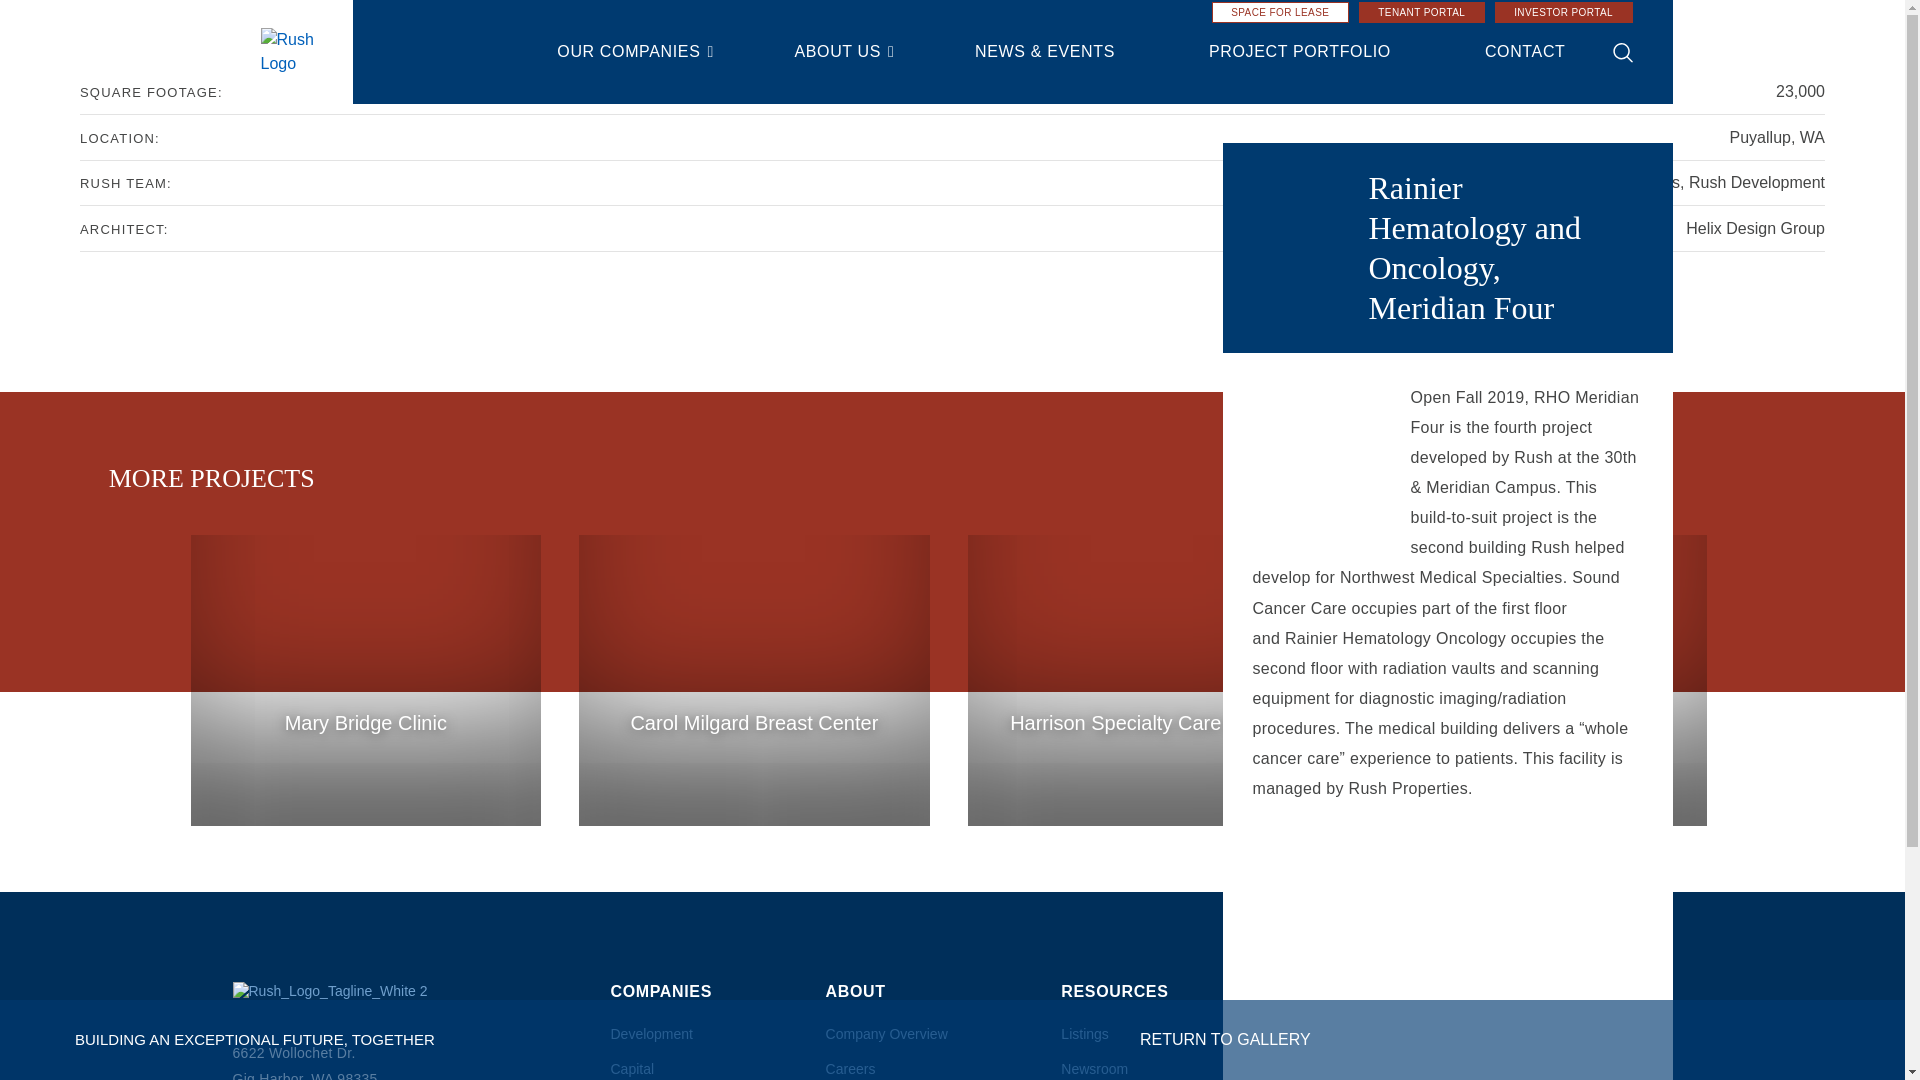 This screenshot has width=1920, height=1080. What do you see at coordinates (1226, 1039) in the screenshot?
I see `Return to Properties` at bounding box center [1226, 1039].